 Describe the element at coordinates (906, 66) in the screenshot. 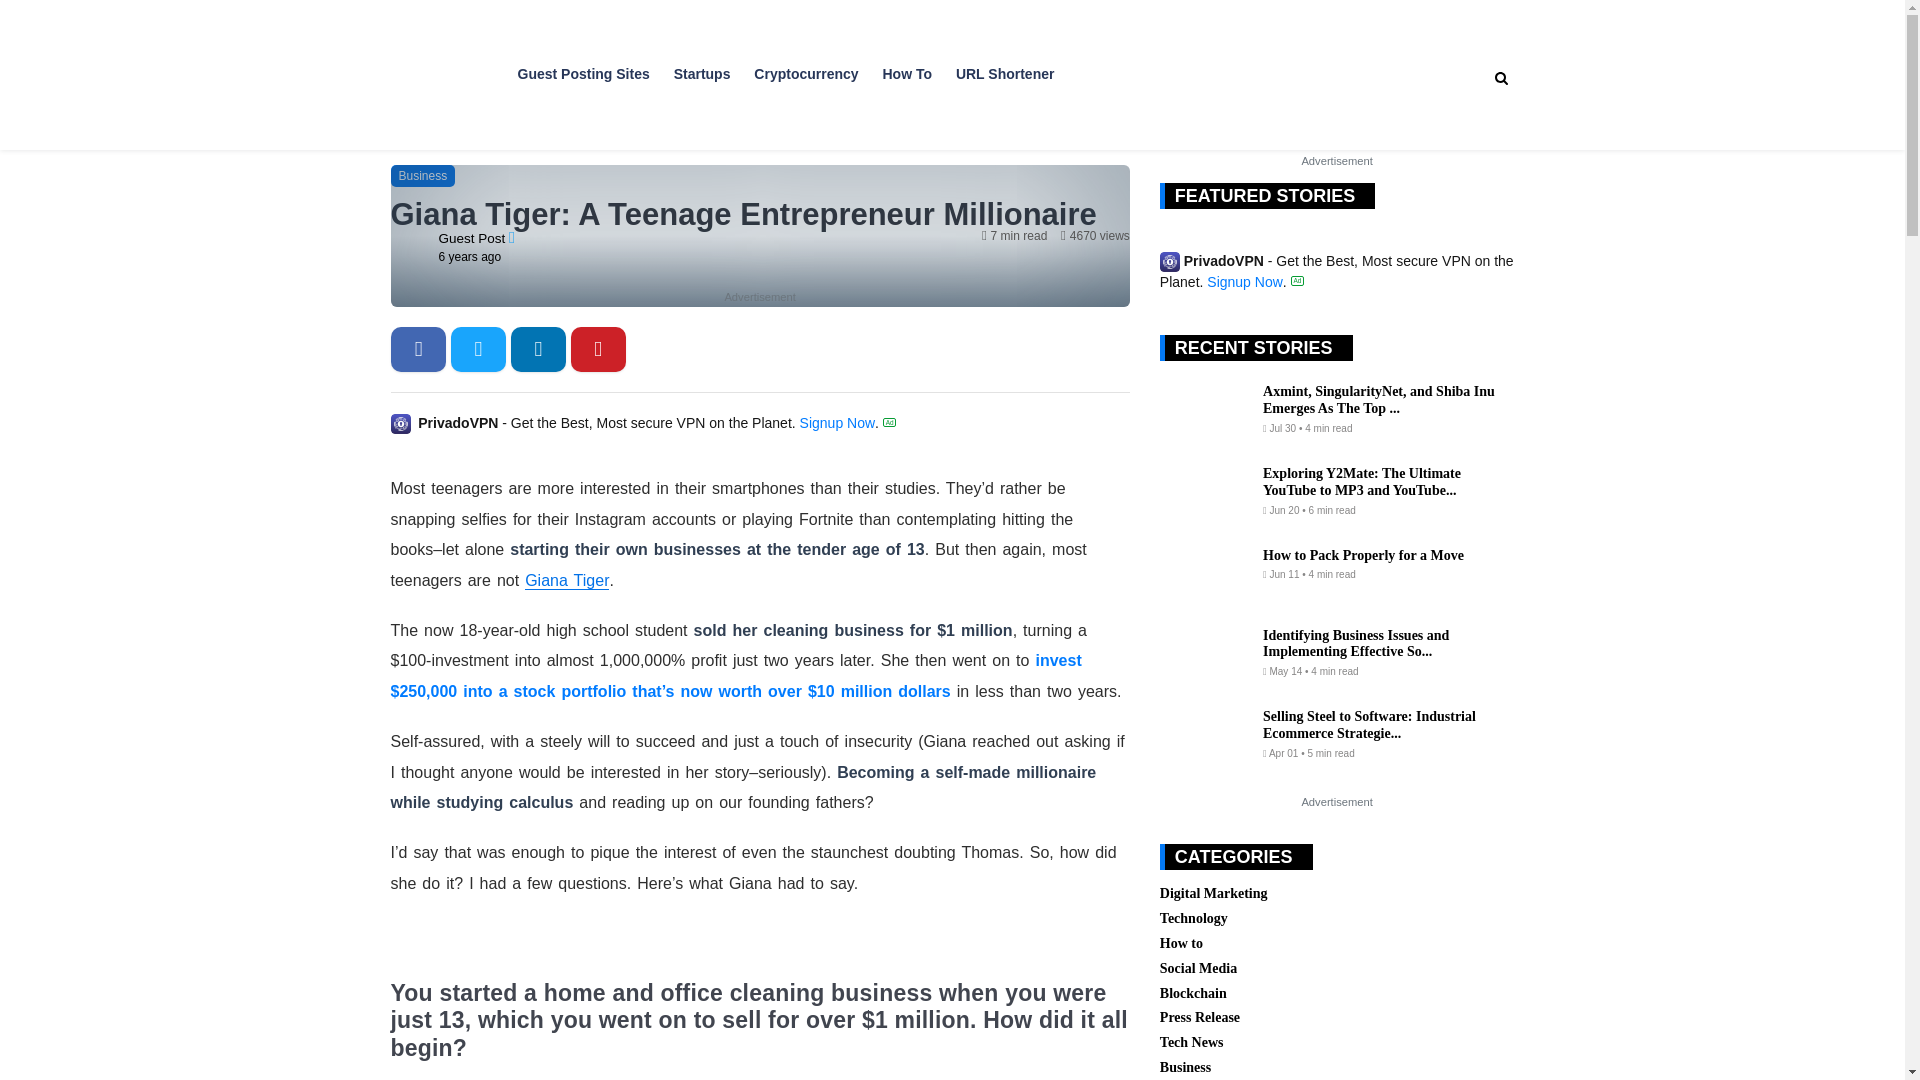

I see `How To` at that location.